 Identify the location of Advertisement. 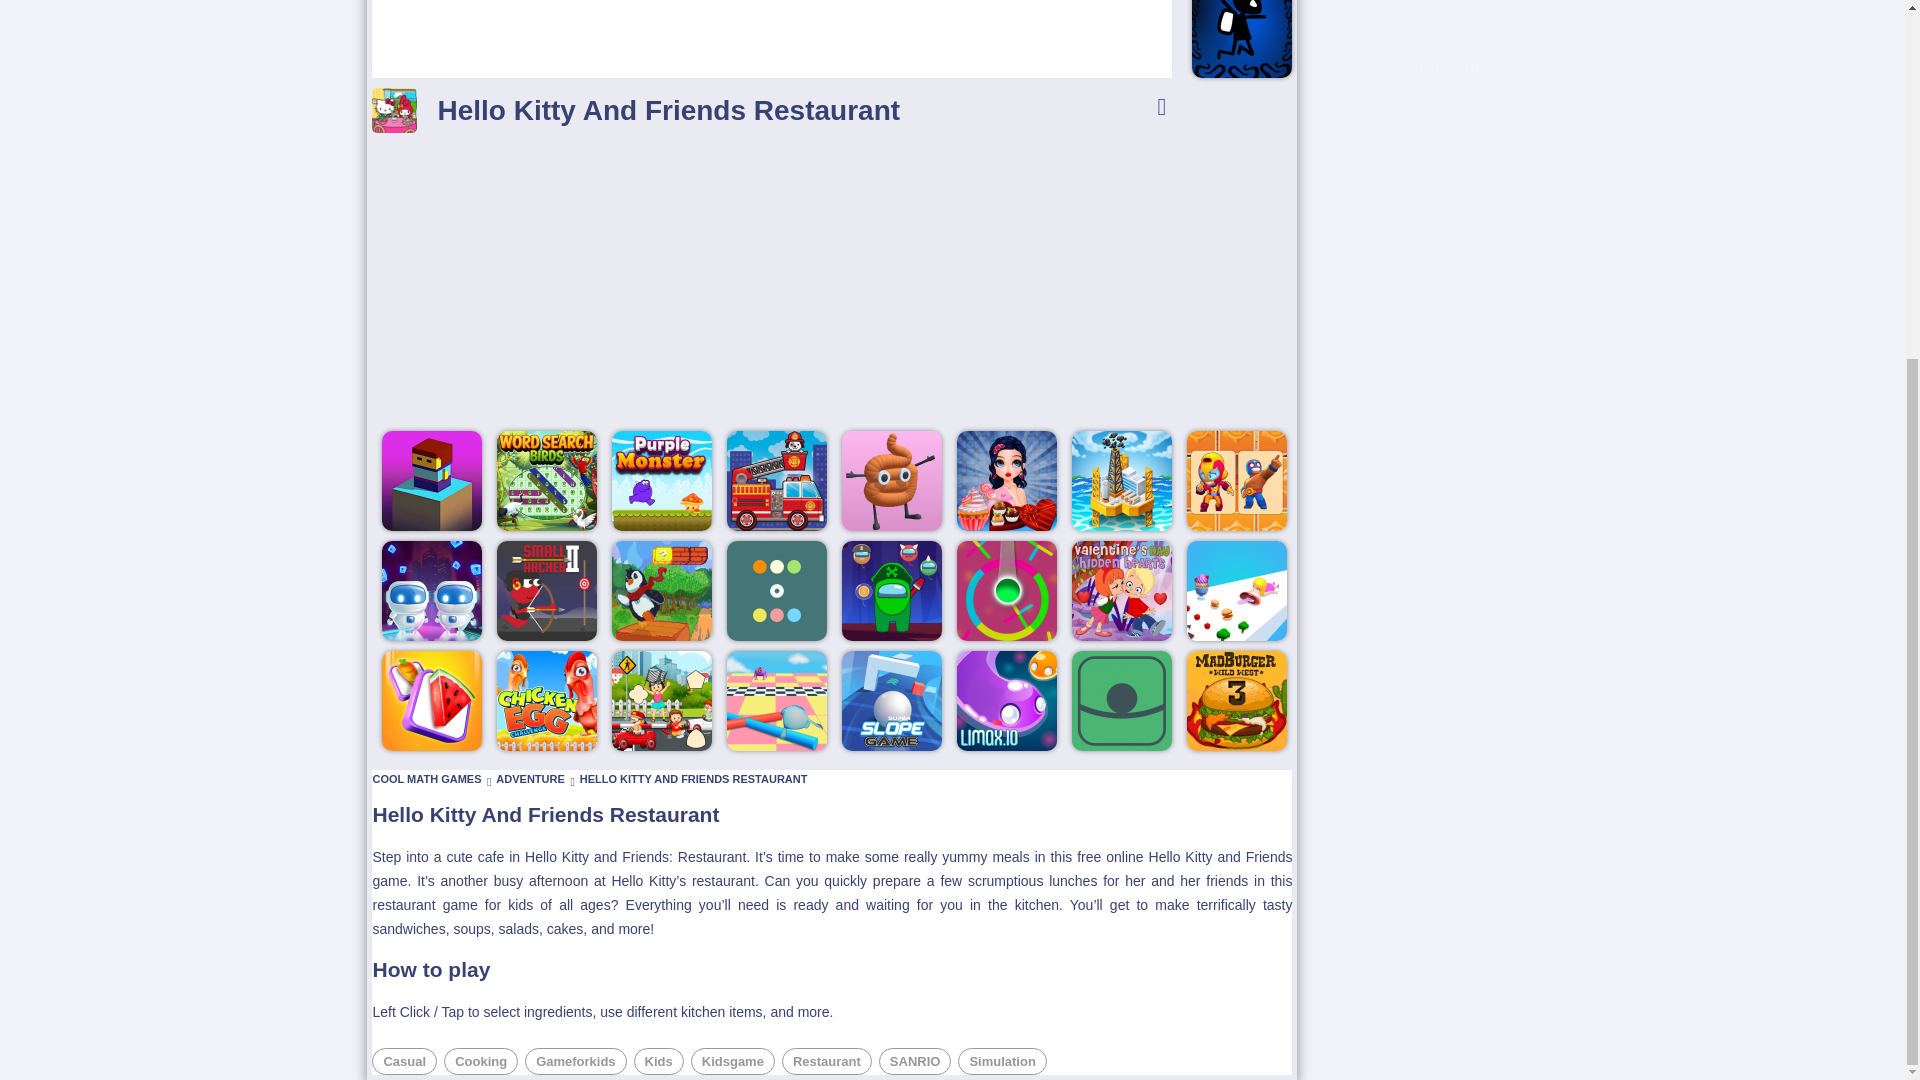
(1457, 46).